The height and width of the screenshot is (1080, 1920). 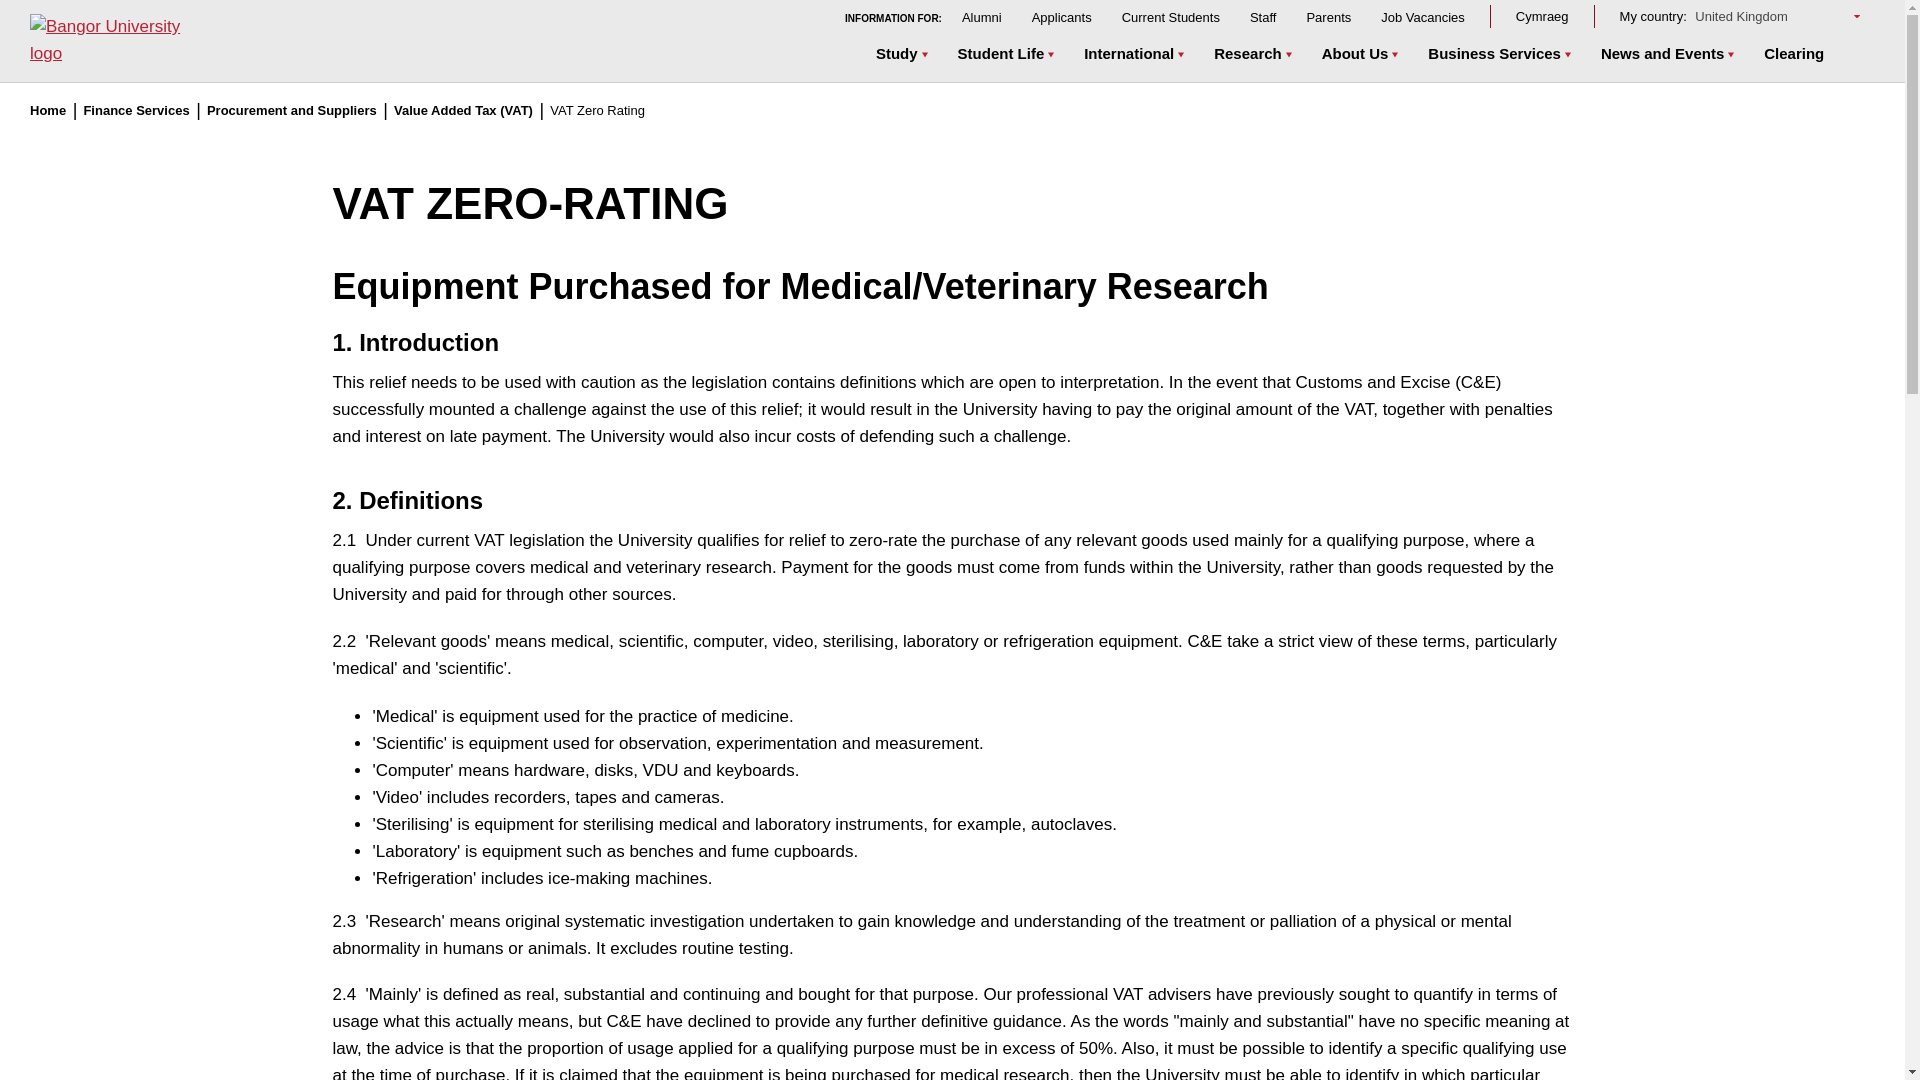 What do you see at coordinates (118, 41) in the screenshot?
I see `Go to Bangor University Homepage` at bounding box center [118, 41].